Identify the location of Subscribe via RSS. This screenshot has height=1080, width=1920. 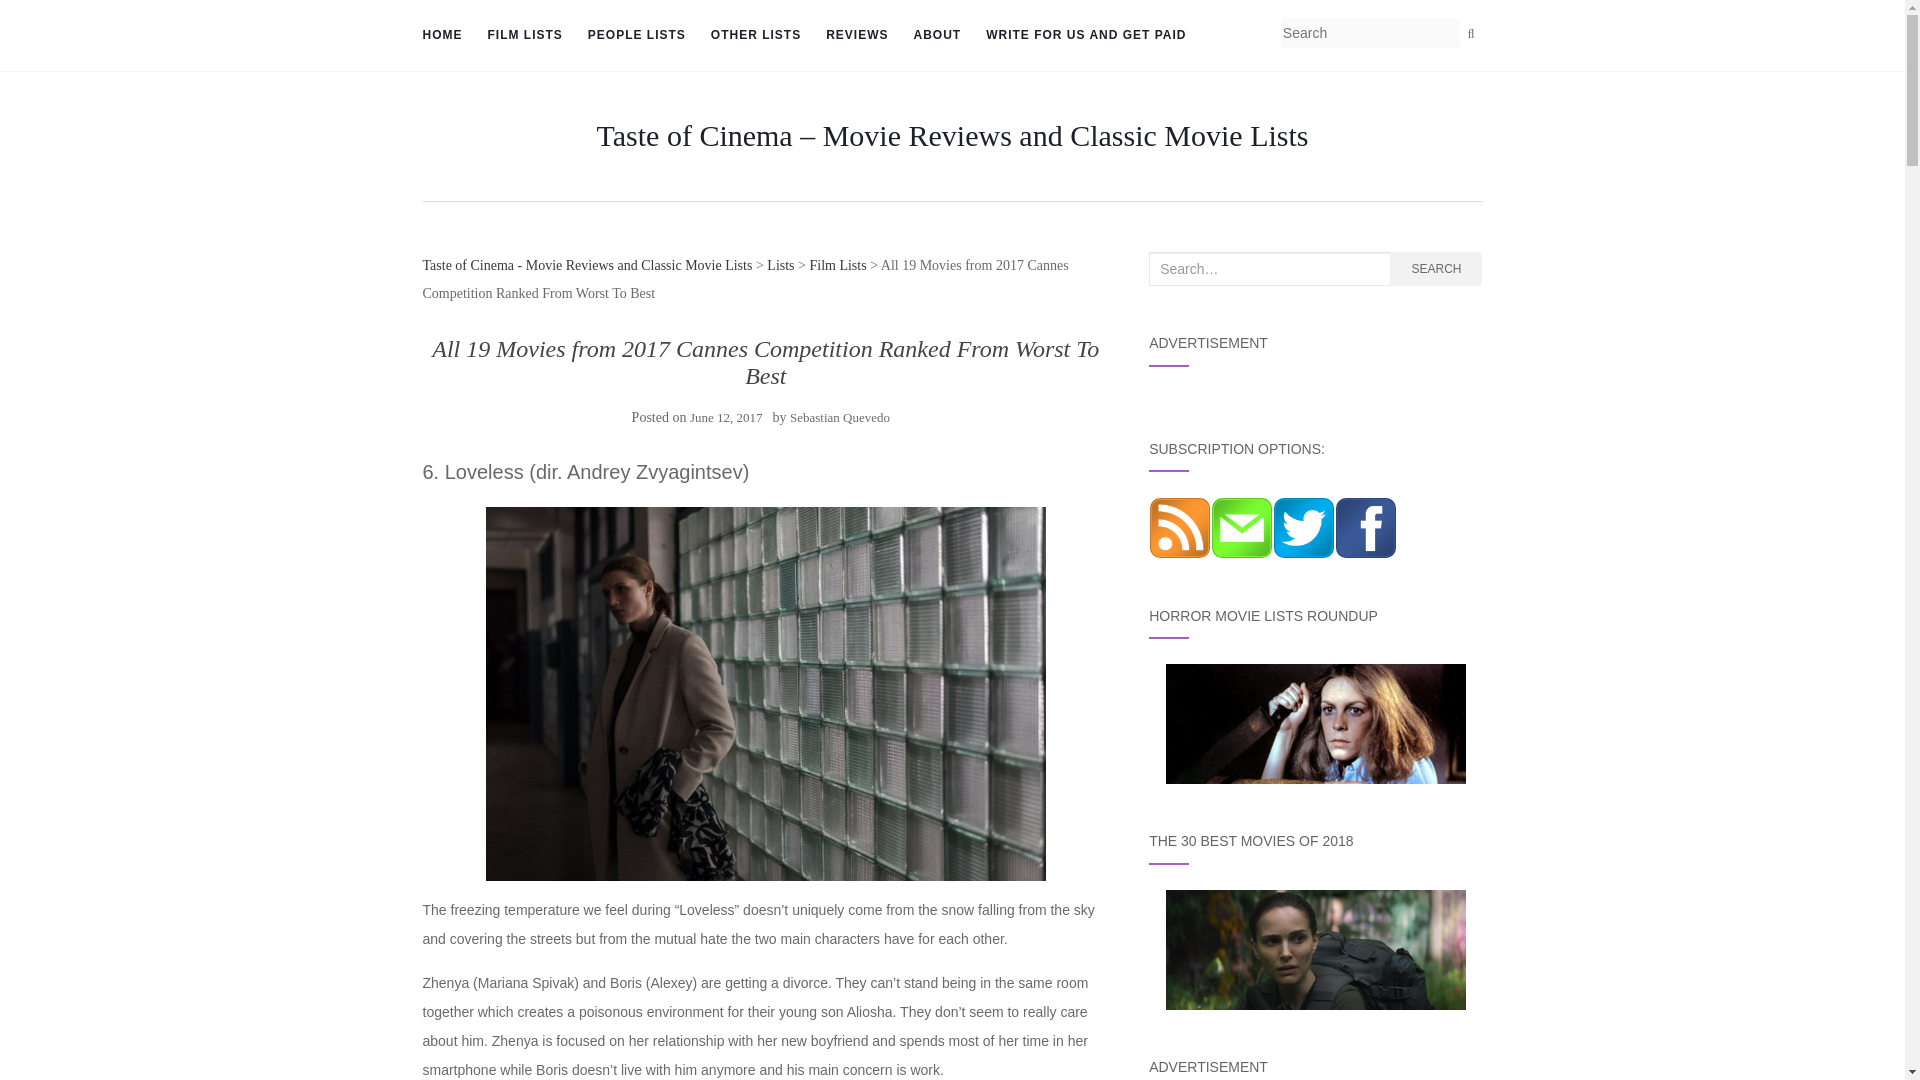
(1180, 526).